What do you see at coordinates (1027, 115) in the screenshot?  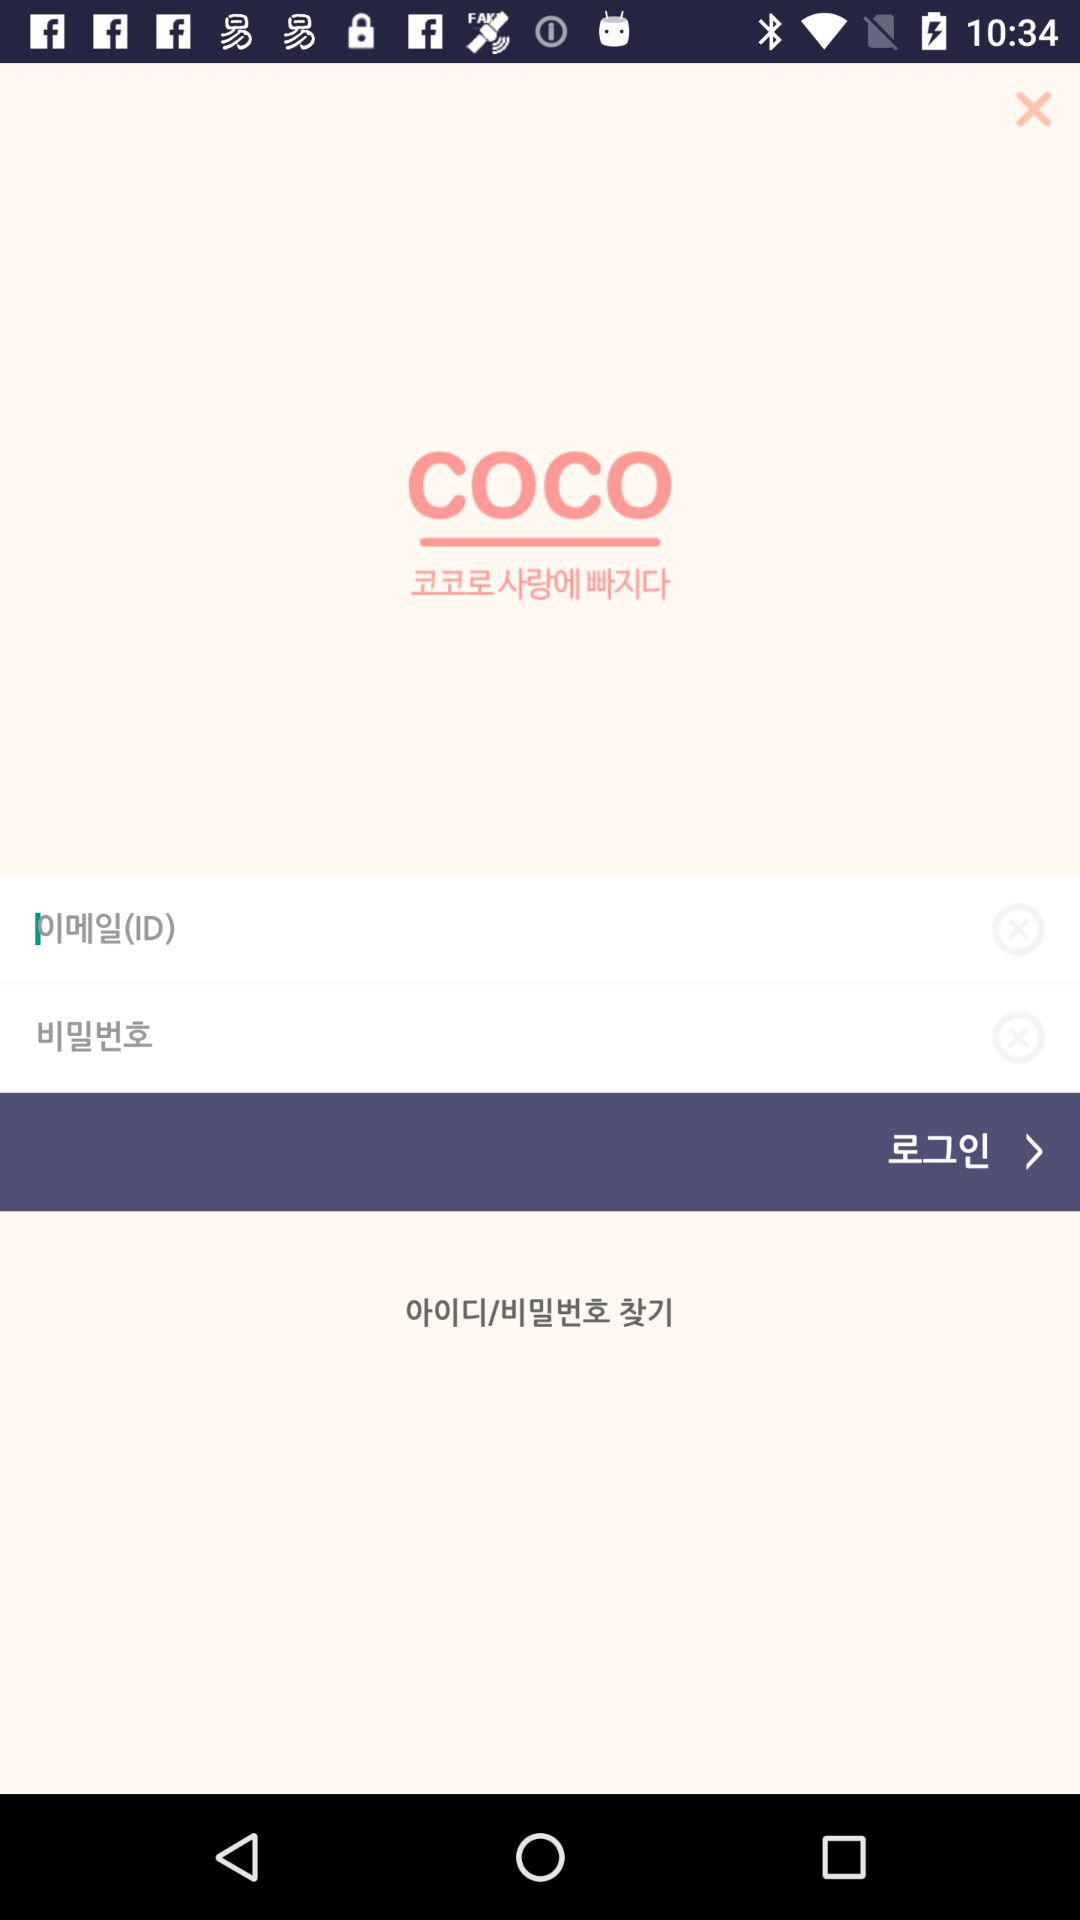 I see `open icon at the top right corner` at bounding box center [1027, 115].